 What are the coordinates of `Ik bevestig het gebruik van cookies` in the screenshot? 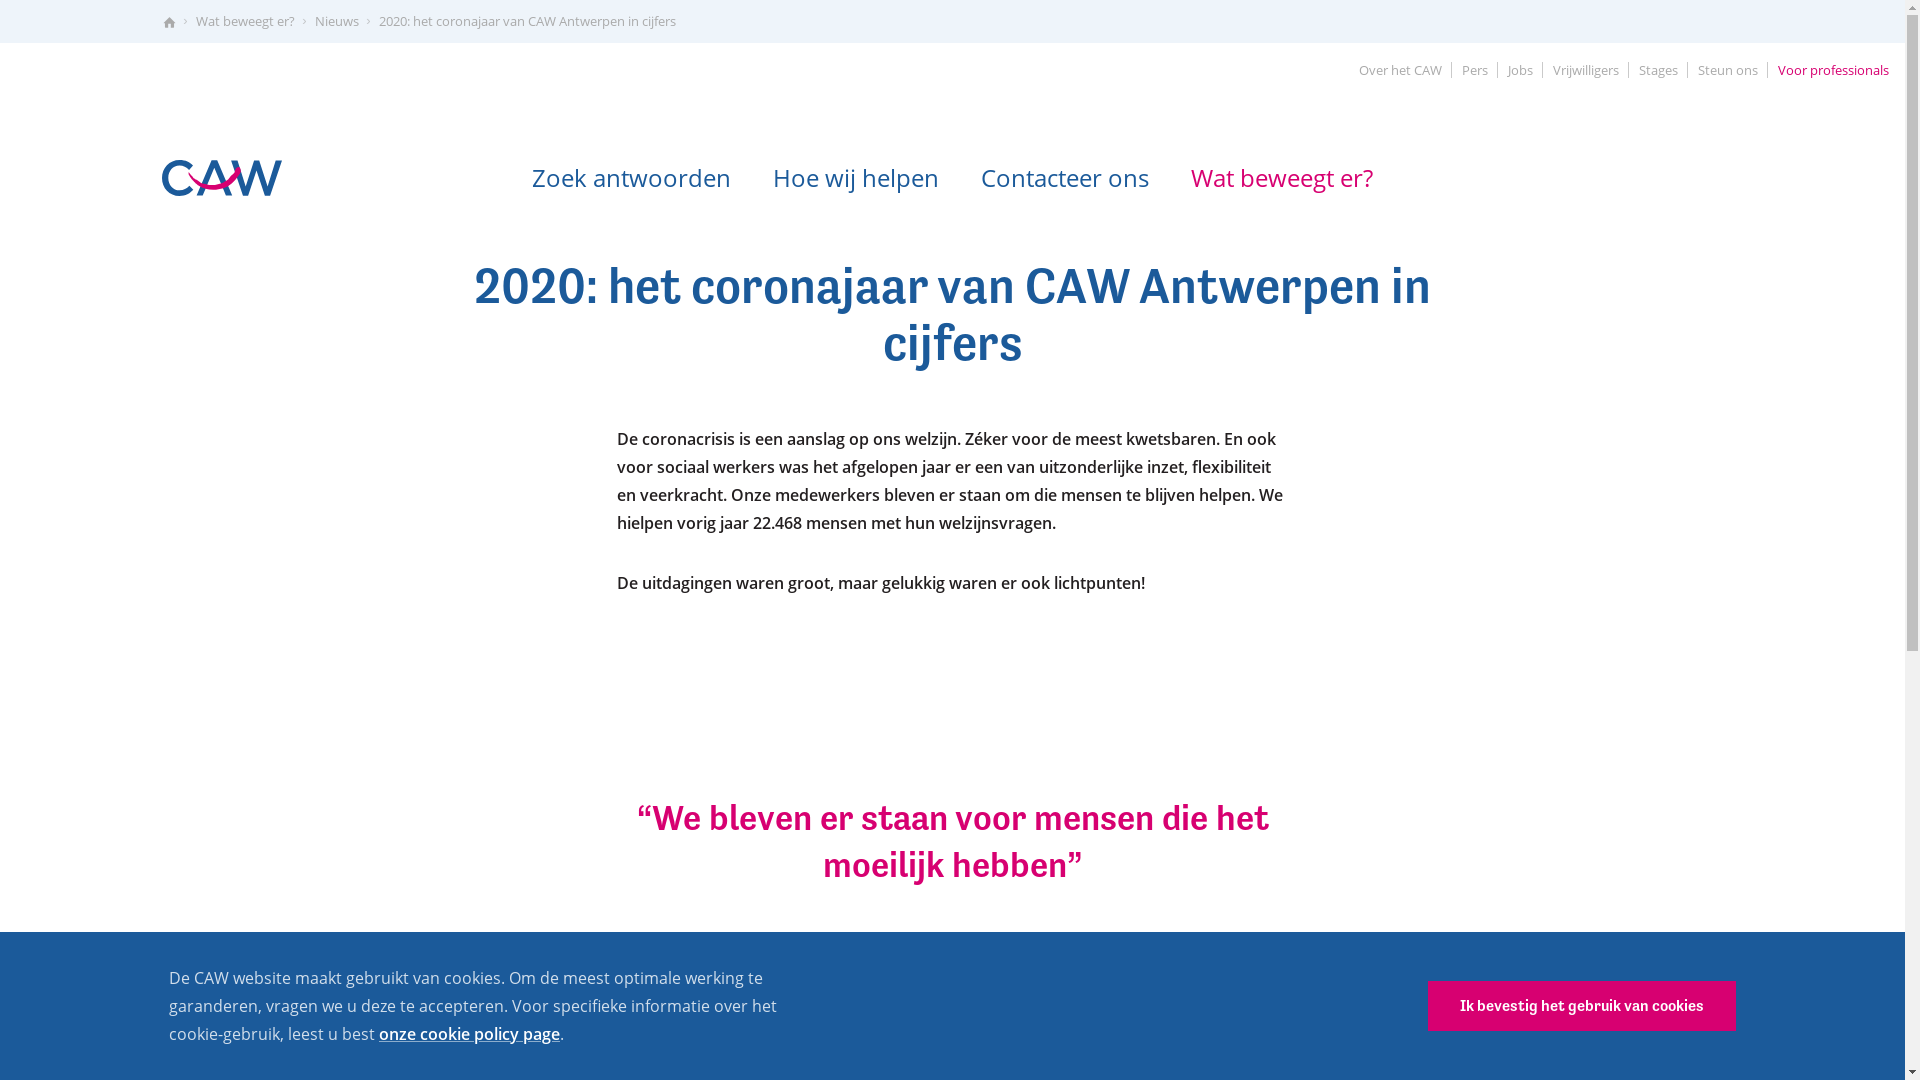 It's located at (1582, 1006).